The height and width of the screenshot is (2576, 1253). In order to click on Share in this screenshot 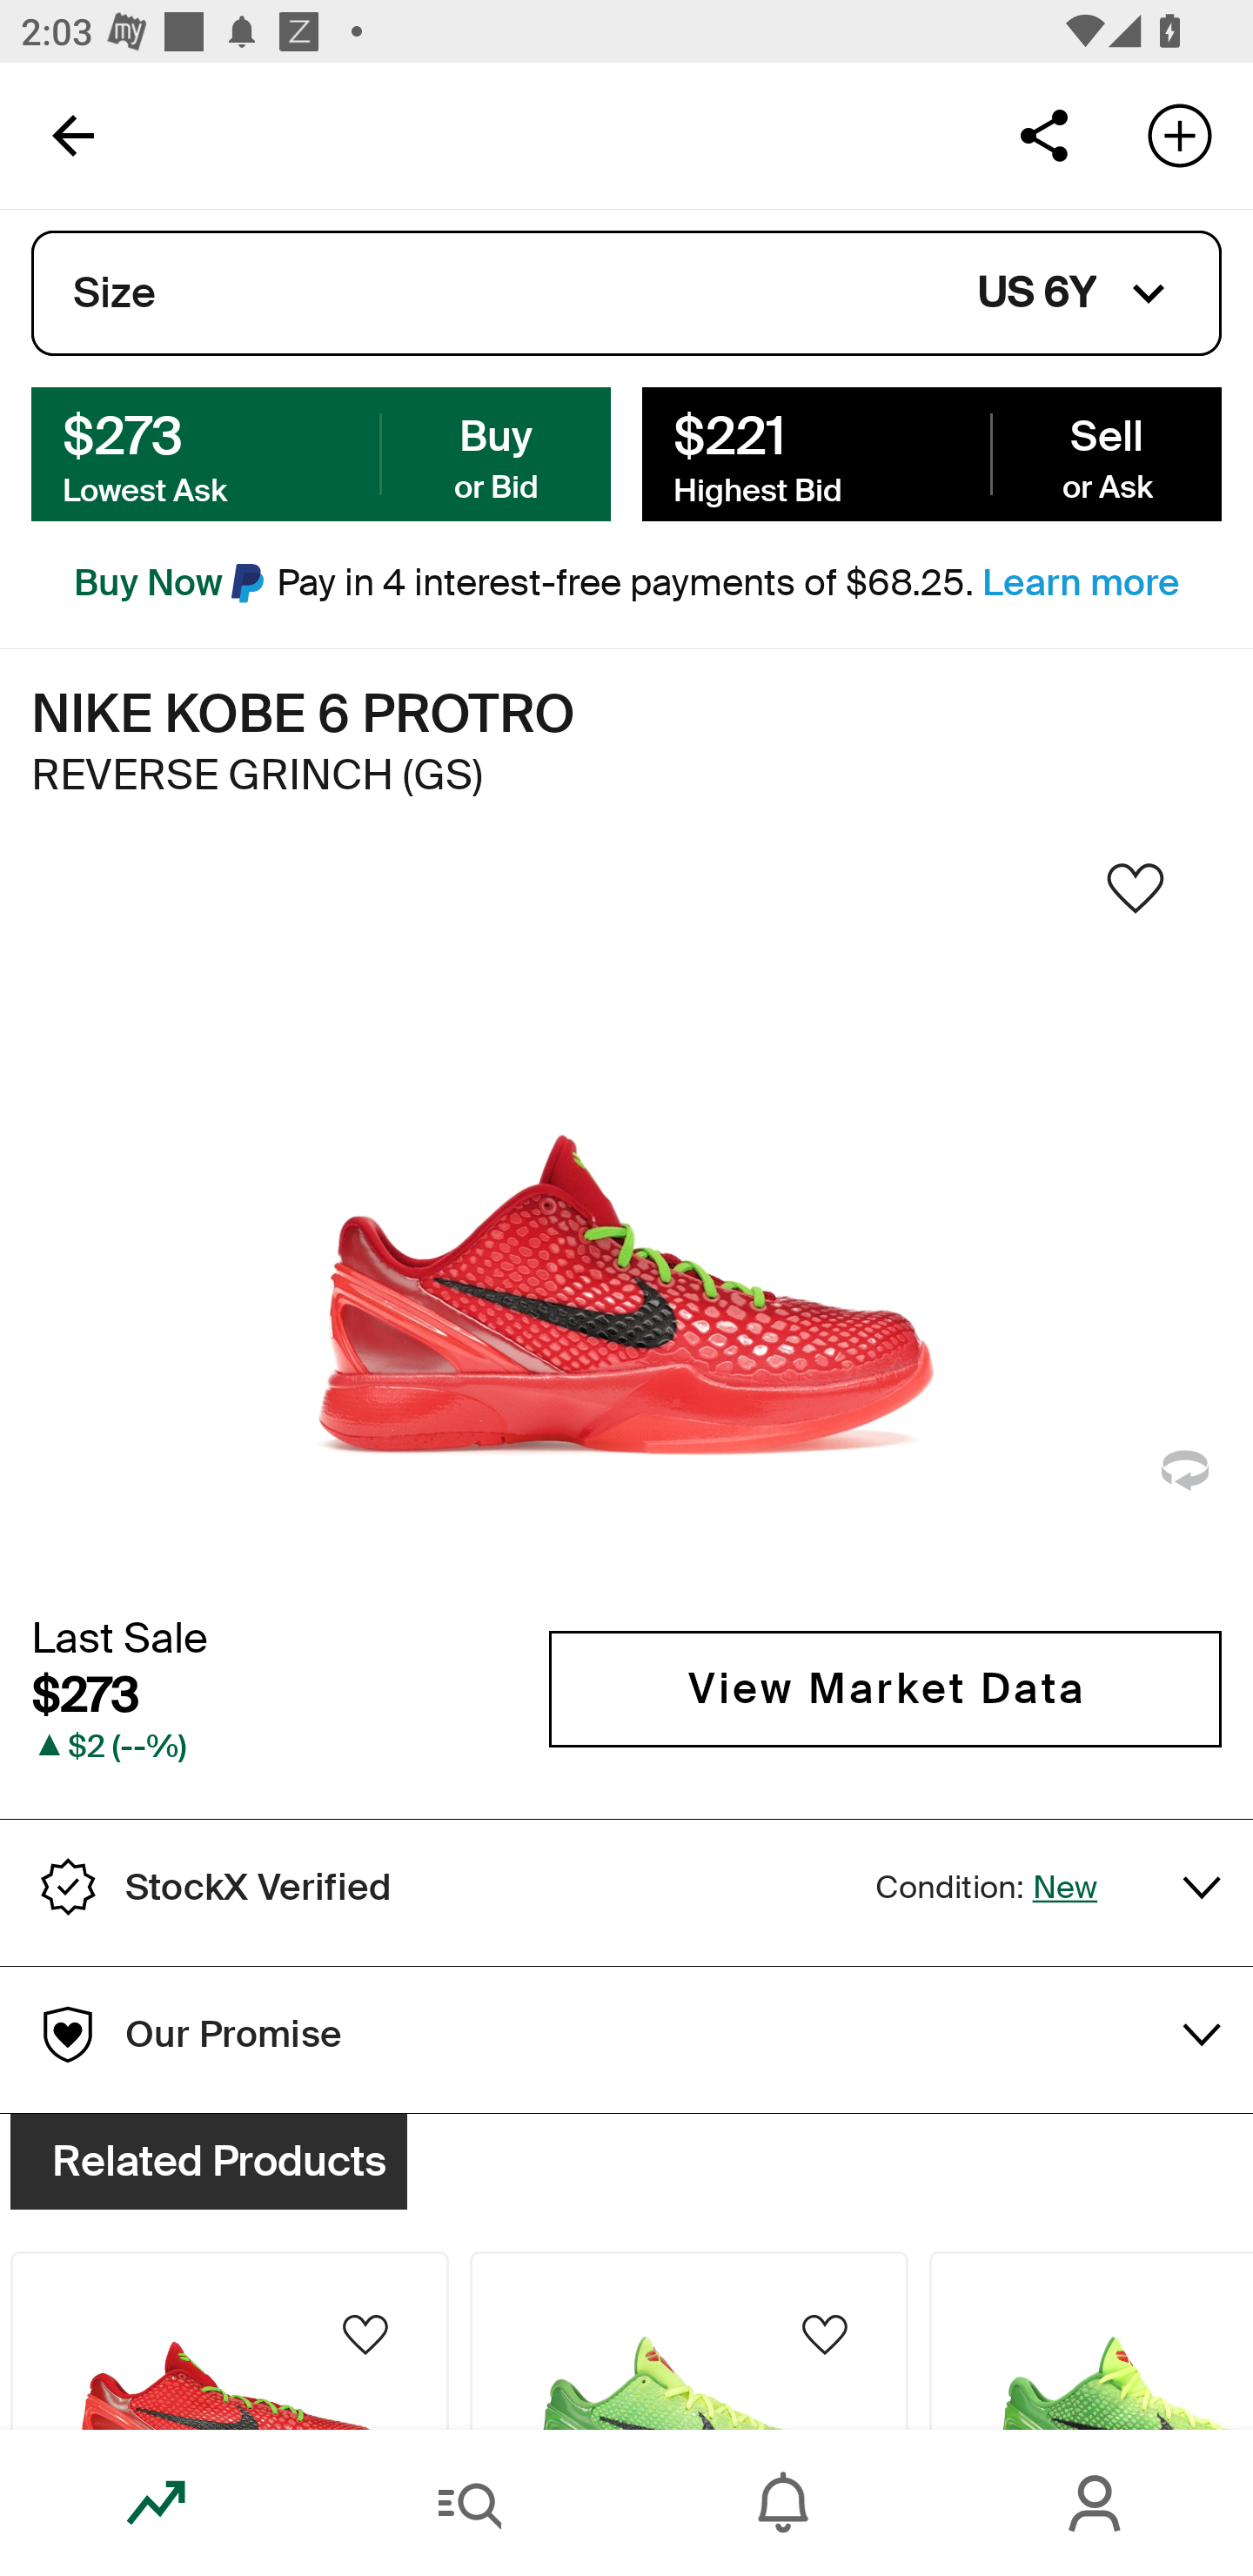, I will do `click(1043, 134)`.